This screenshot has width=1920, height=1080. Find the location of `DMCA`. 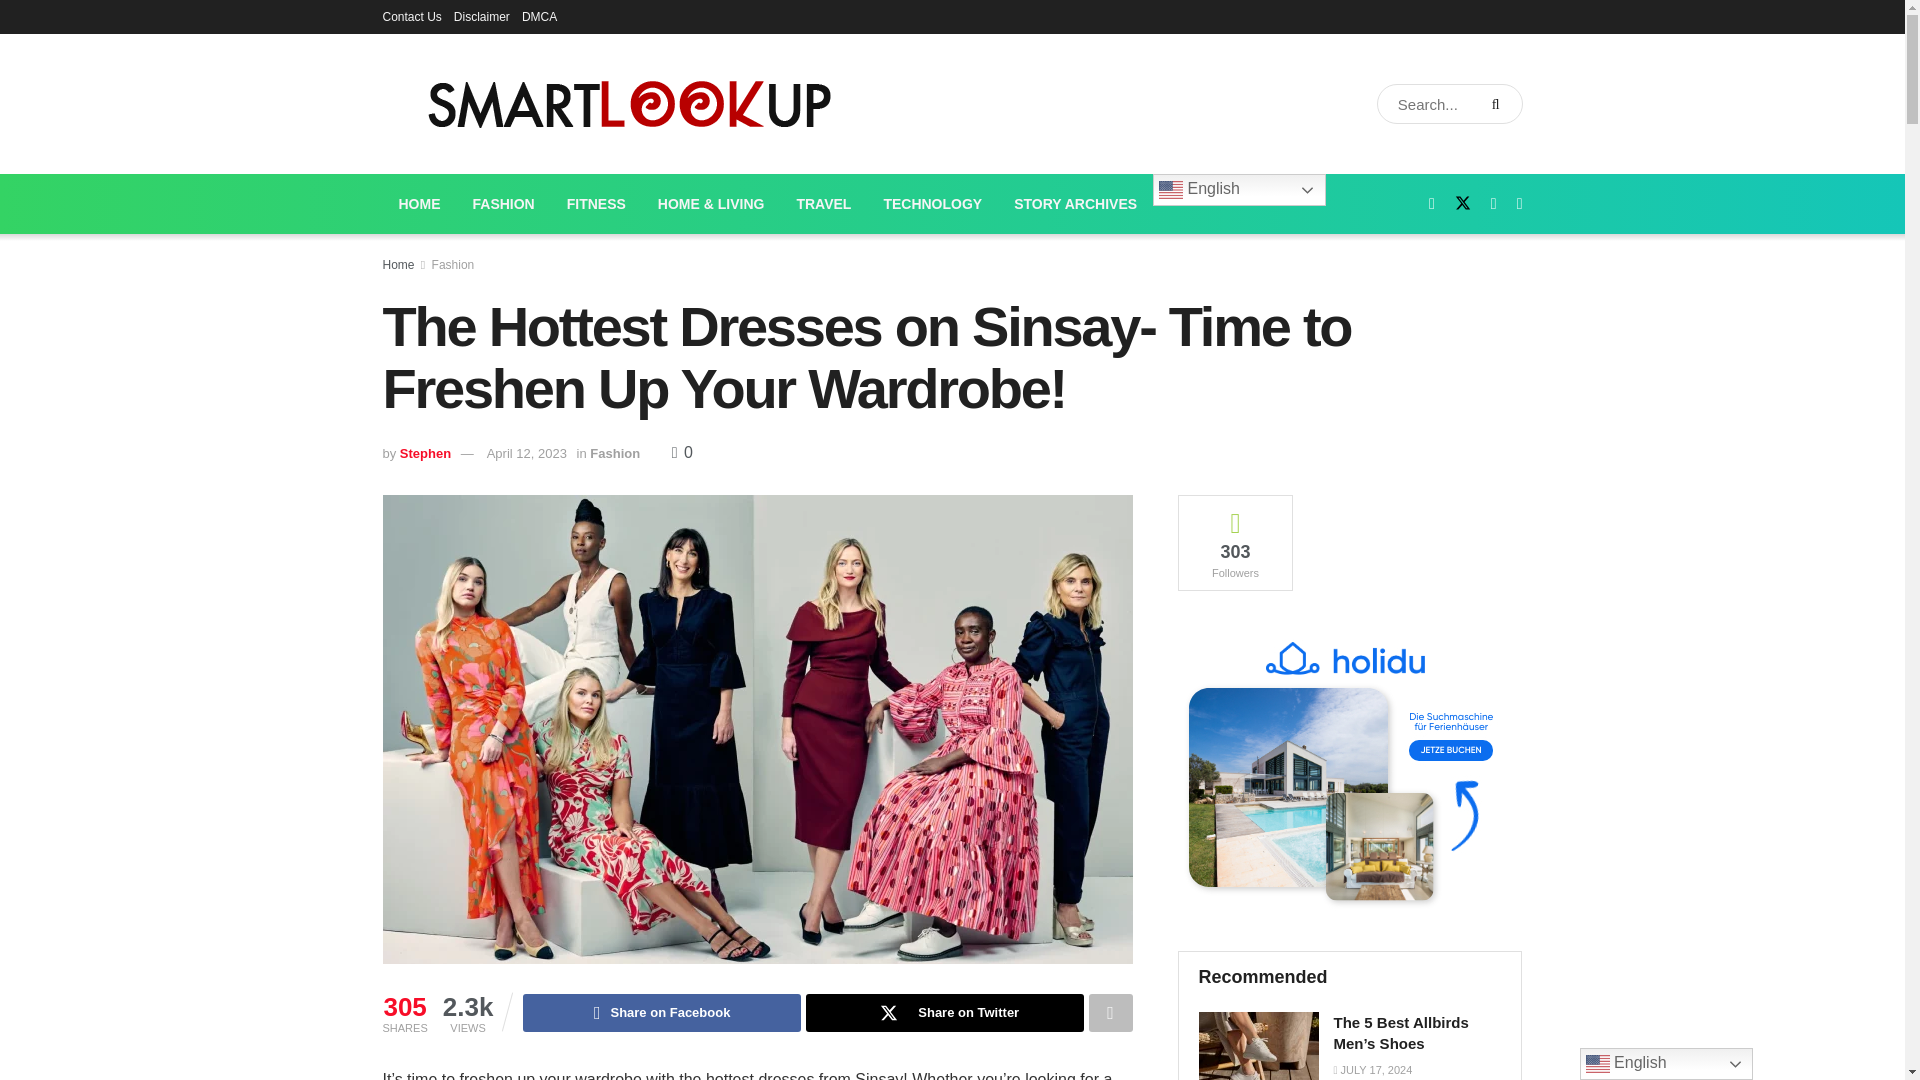

DMCA is located at coordinates (539, 16).